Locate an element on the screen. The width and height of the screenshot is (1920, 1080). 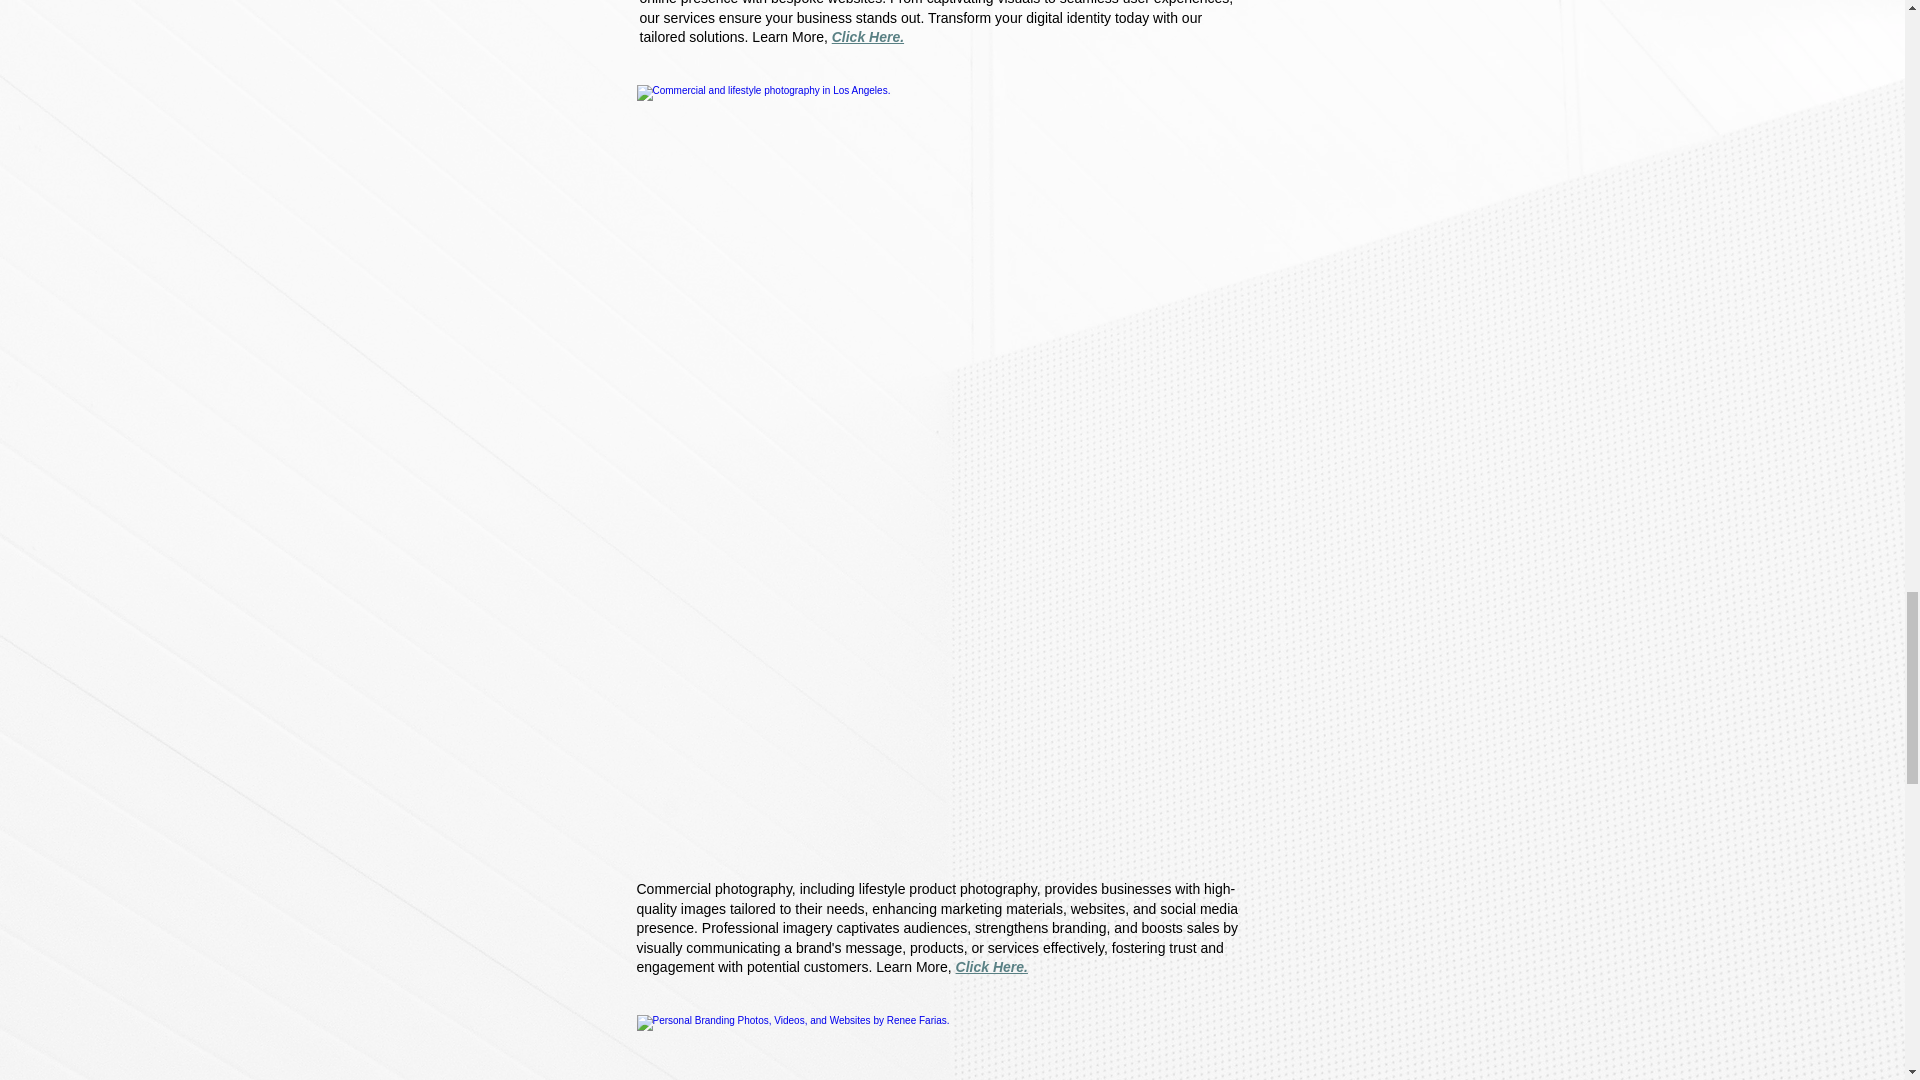
Click Here. is located at coordinates (868, 37).